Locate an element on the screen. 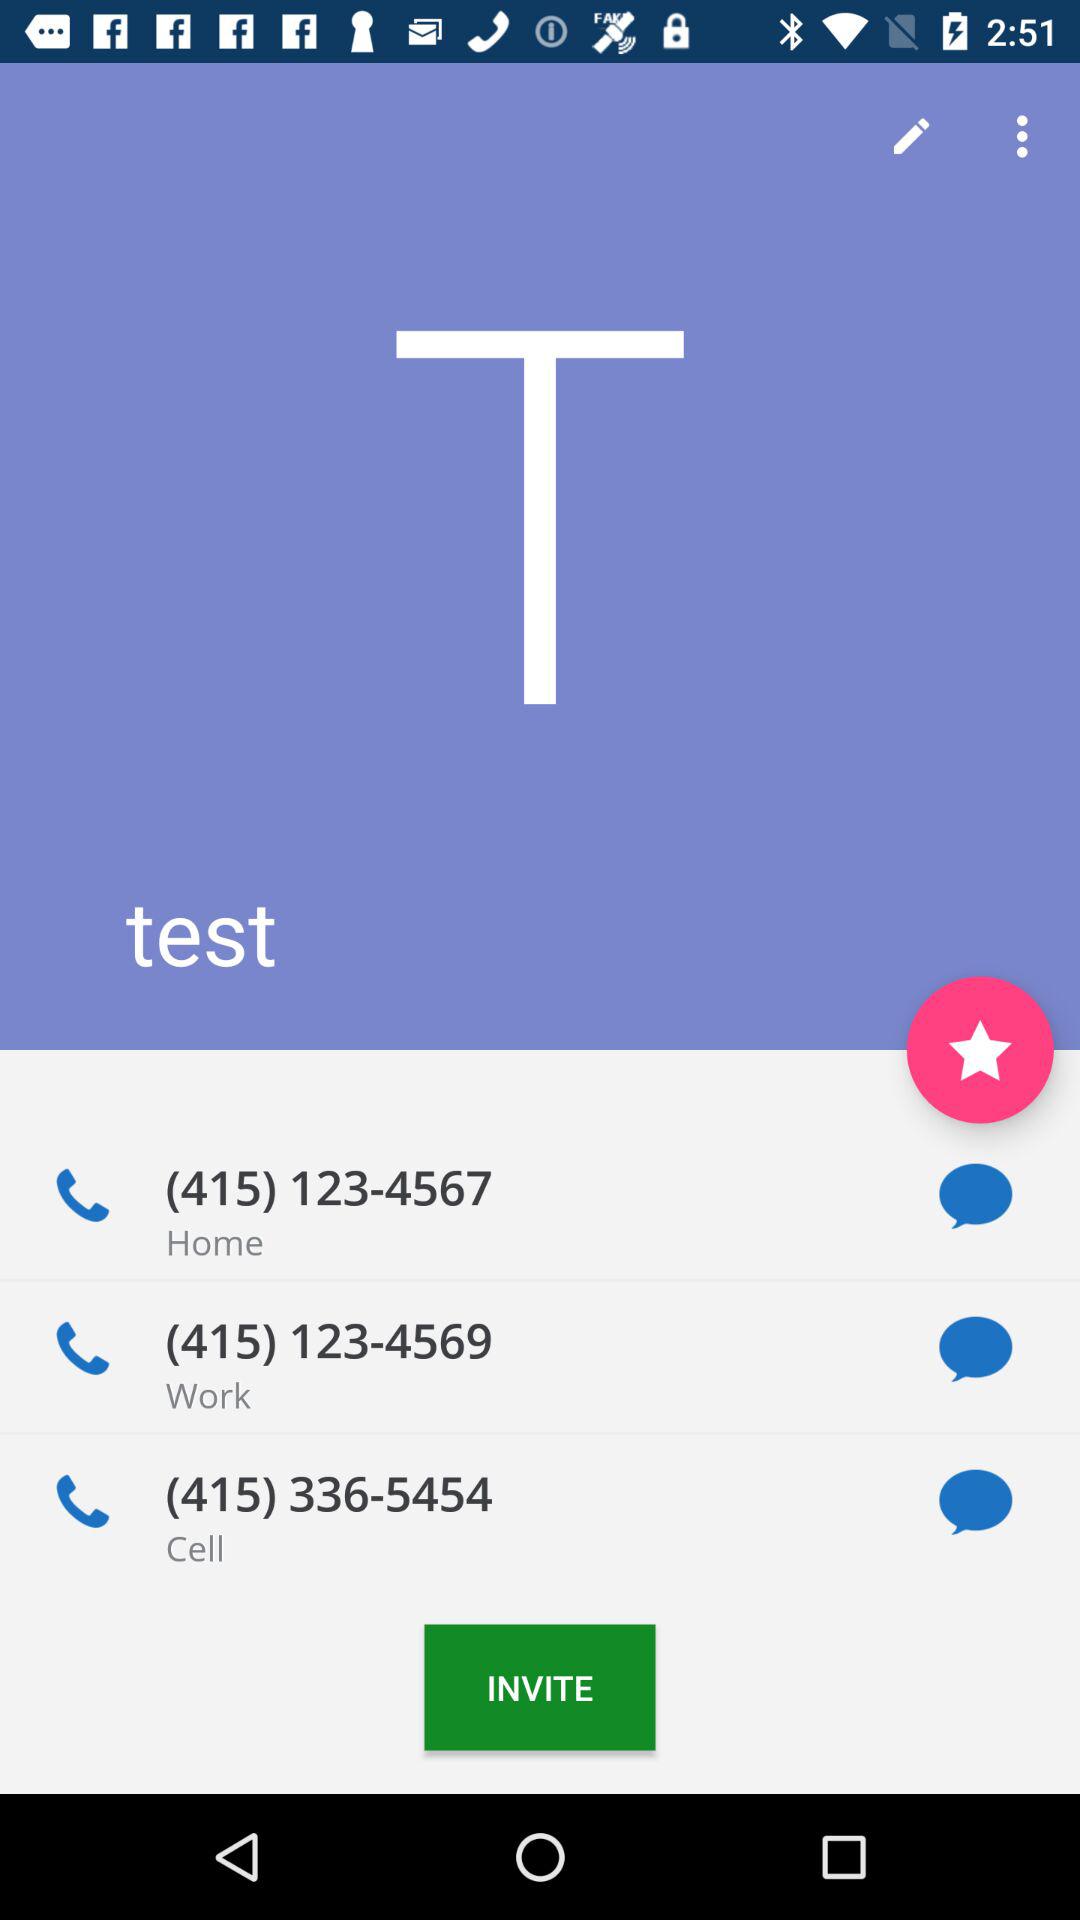 Image resolution: width=1080 pixels, height=1920 pixels. call icon is located at coordinates (82, 1349).